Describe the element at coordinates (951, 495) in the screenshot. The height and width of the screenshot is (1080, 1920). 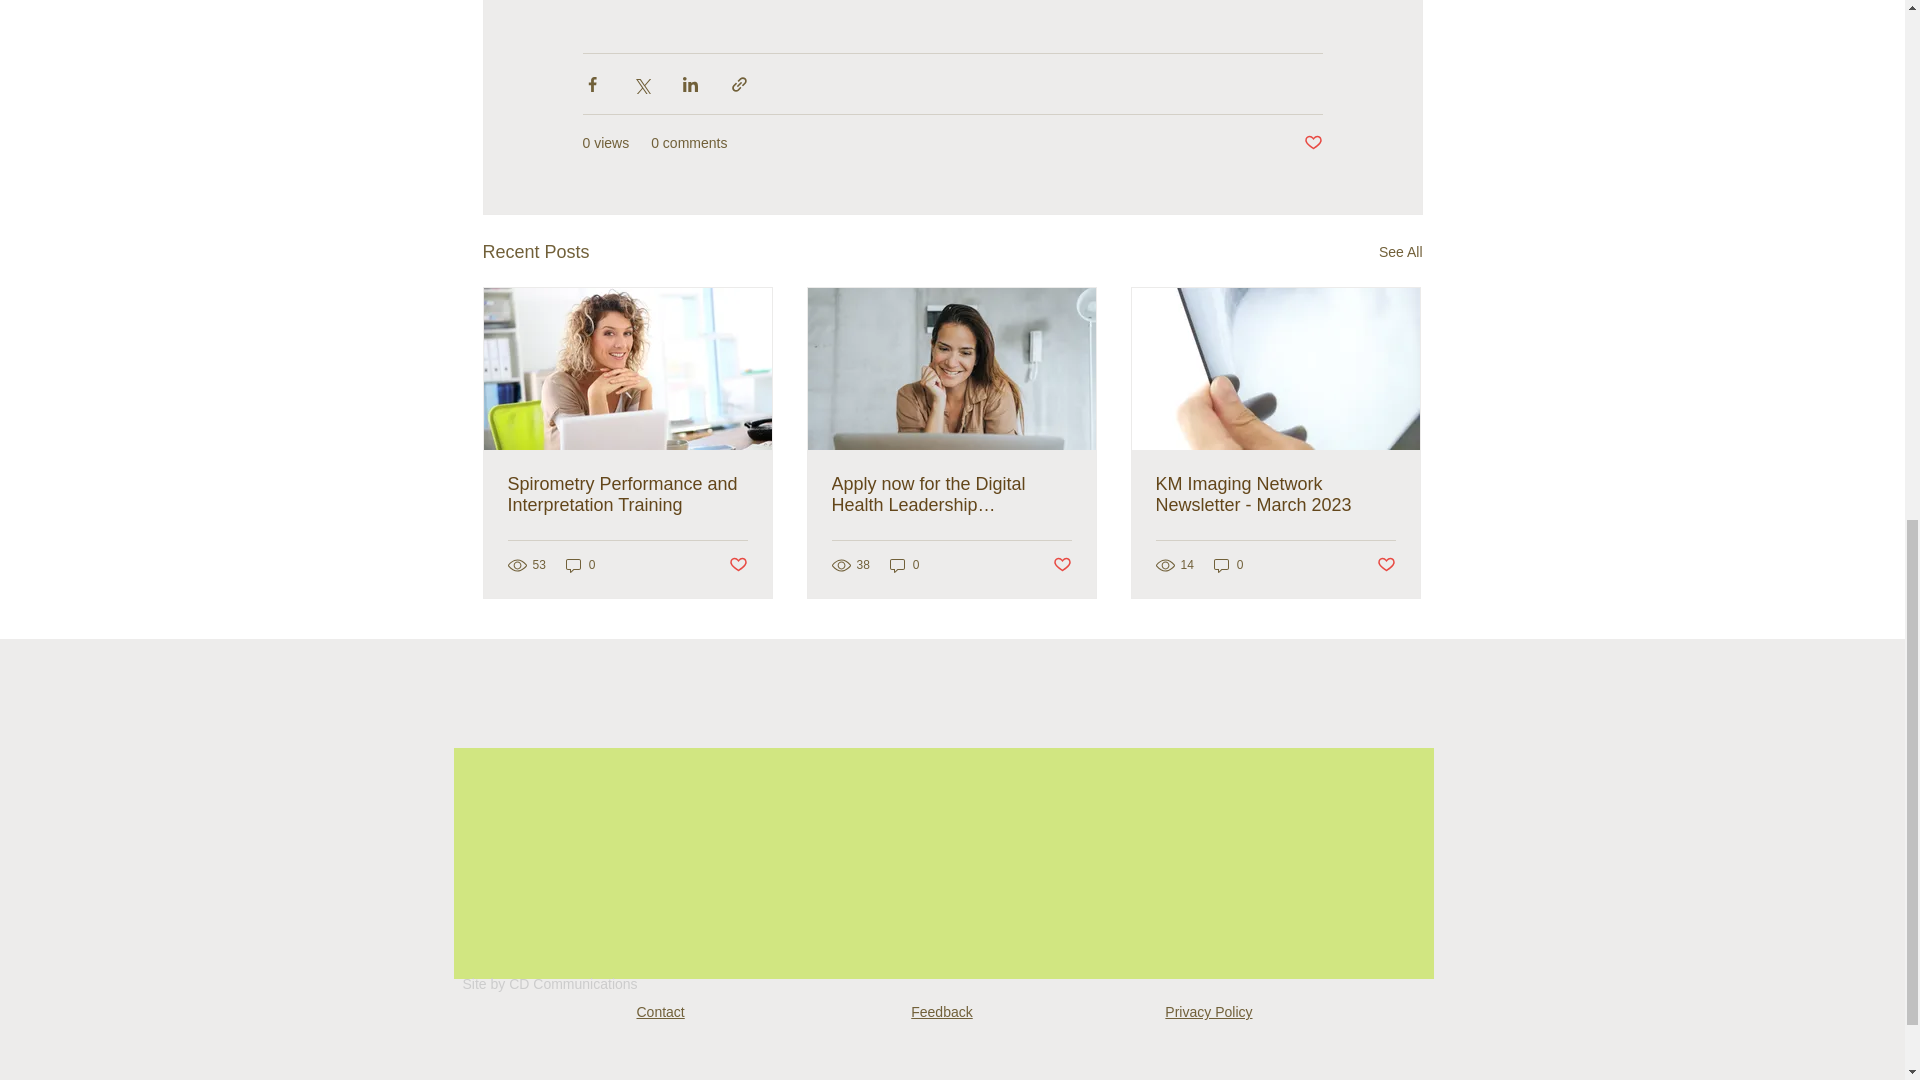
I see `Apply now for the Digital Health Leadership Programme` at that location.